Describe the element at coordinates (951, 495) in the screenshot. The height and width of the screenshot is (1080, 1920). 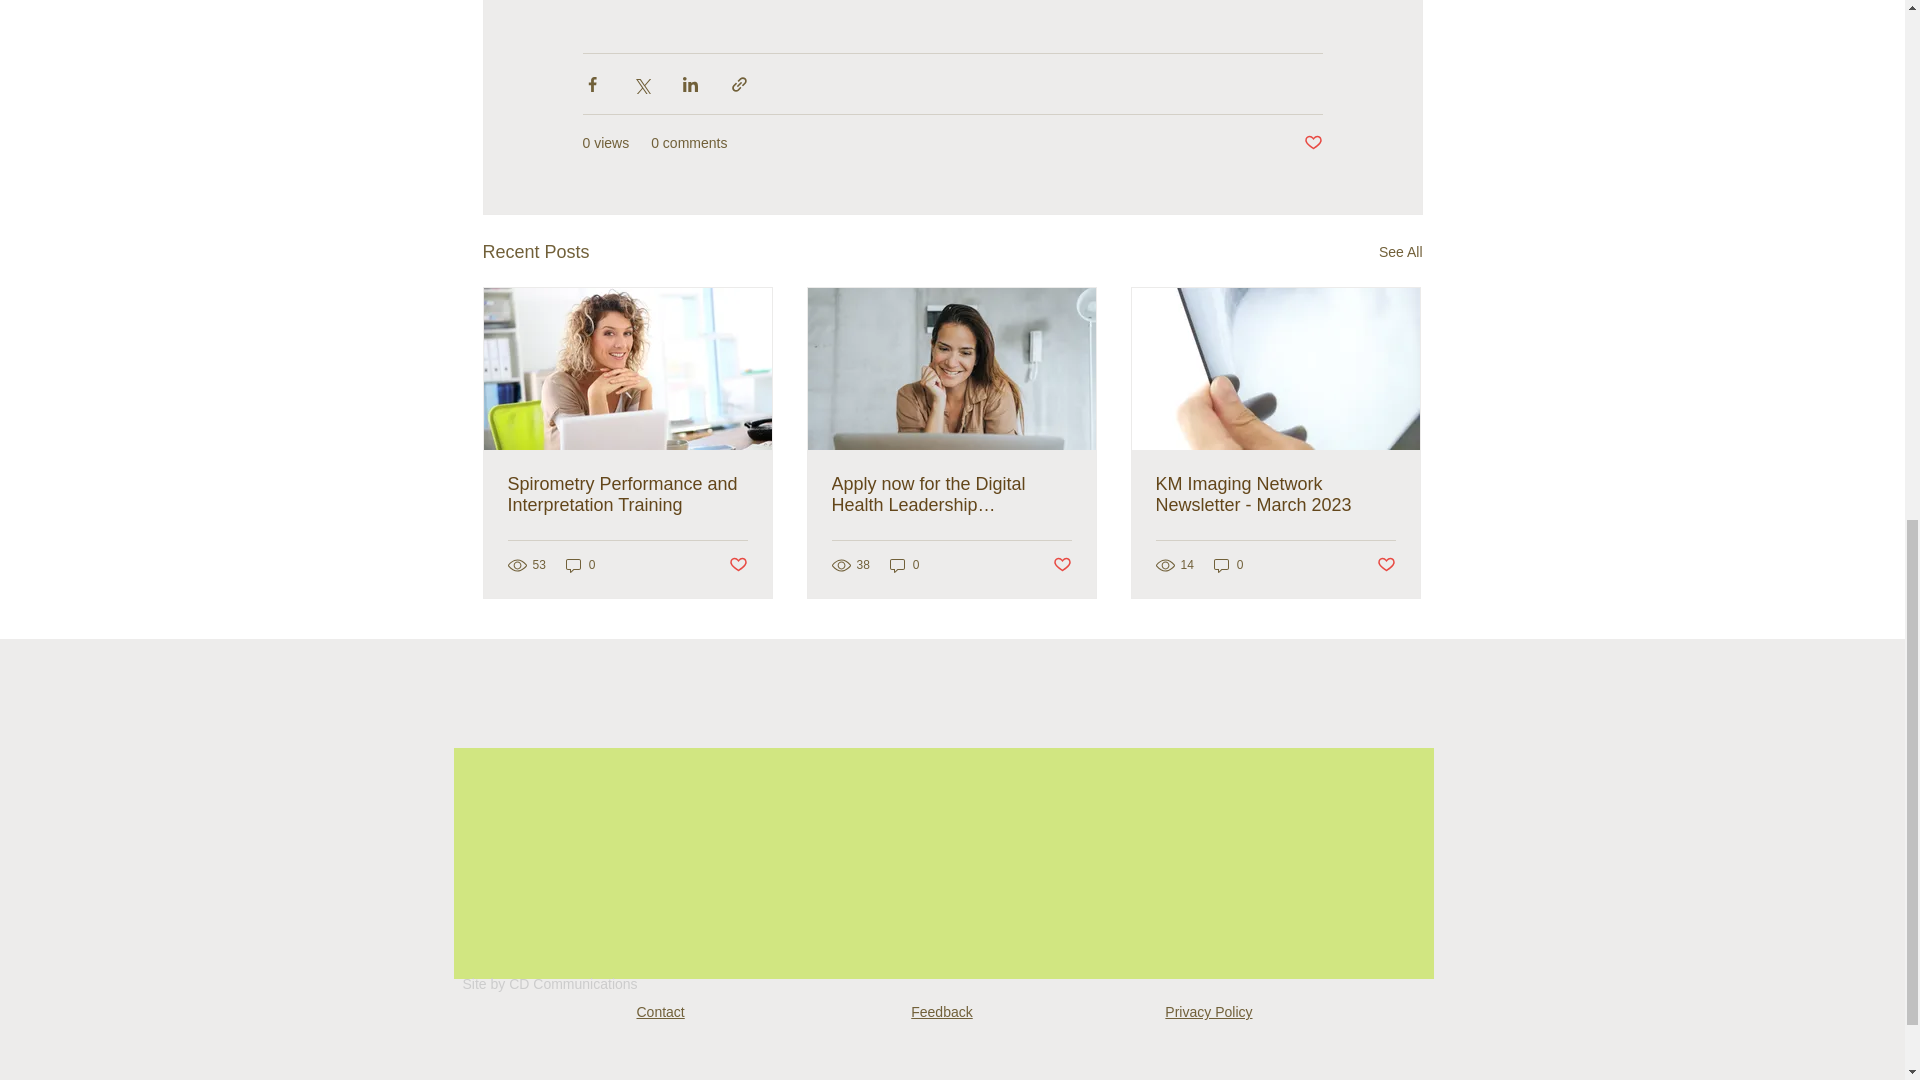
I see `Apply now for the Digital Health Leadership Programme` at that location.